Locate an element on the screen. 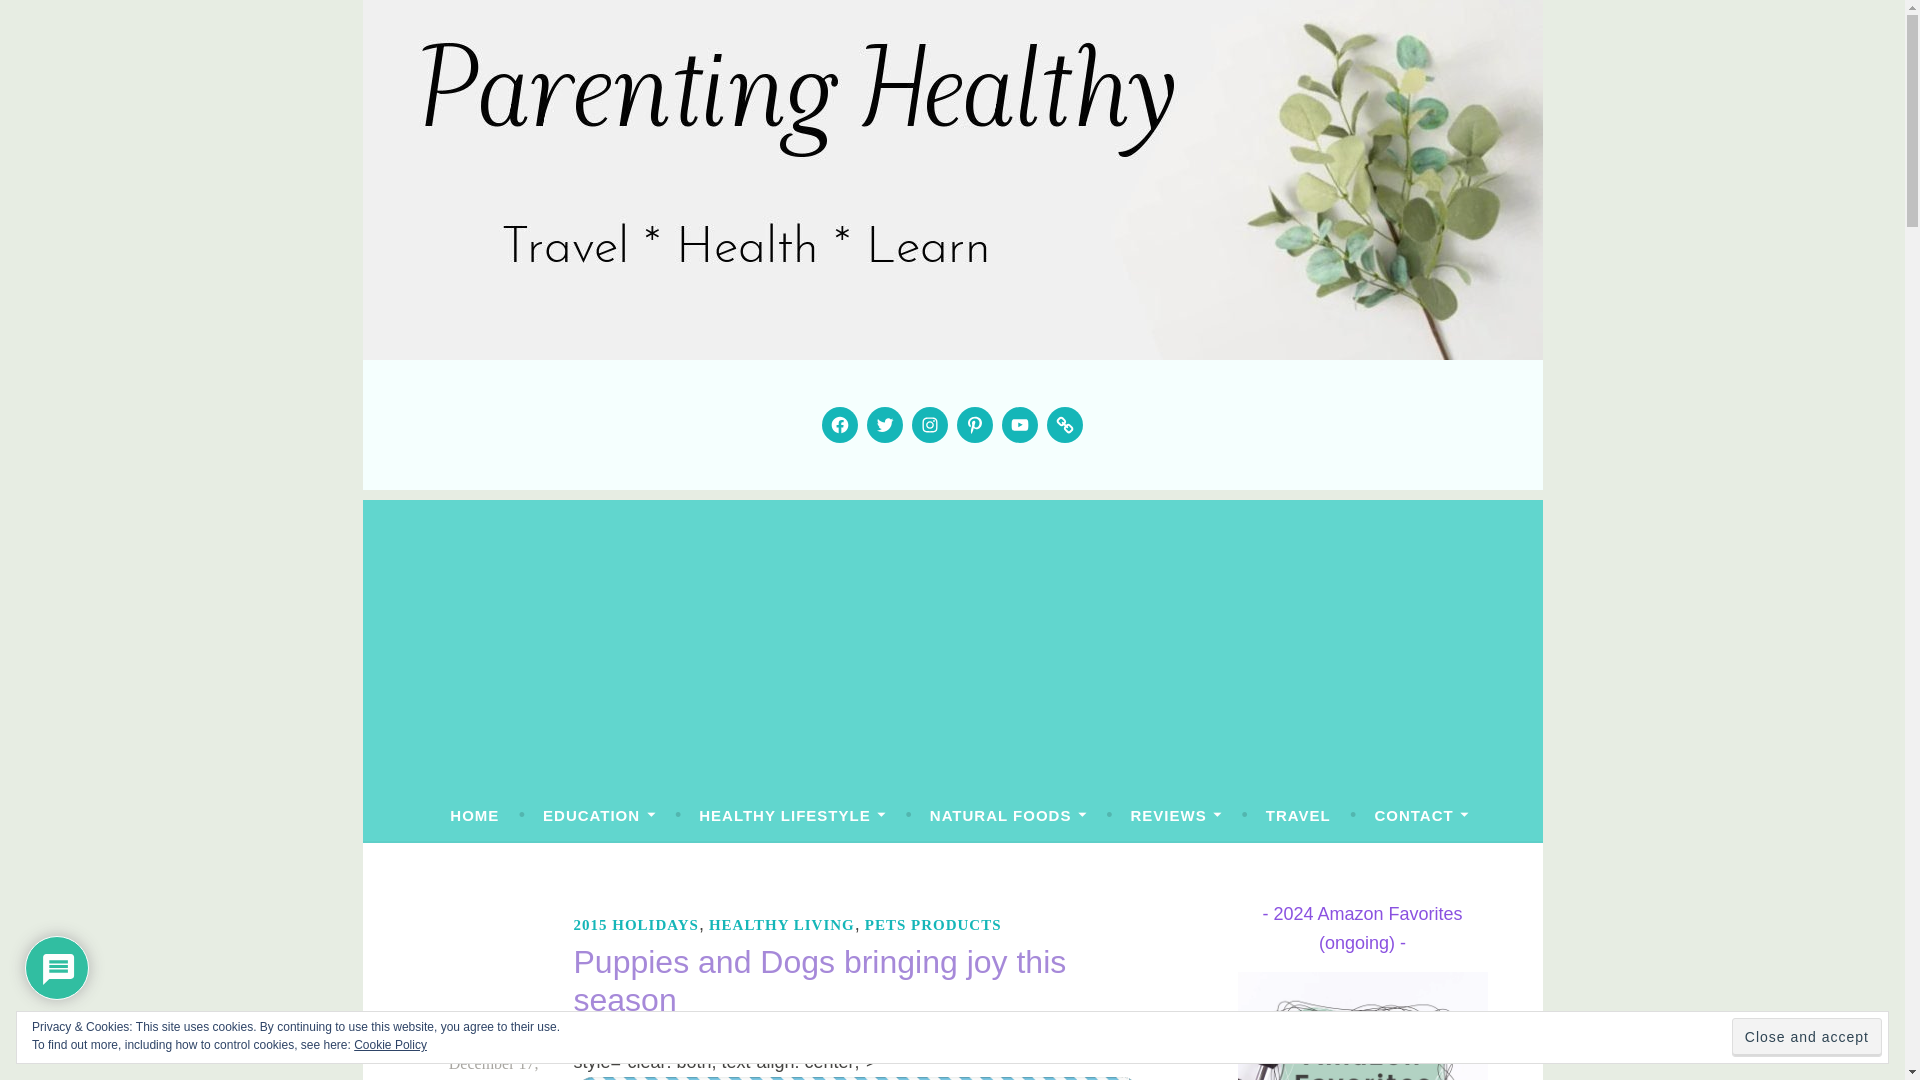 This screenshot has height=1080, width=1920. Facebook is located at coordinates (840, 424).